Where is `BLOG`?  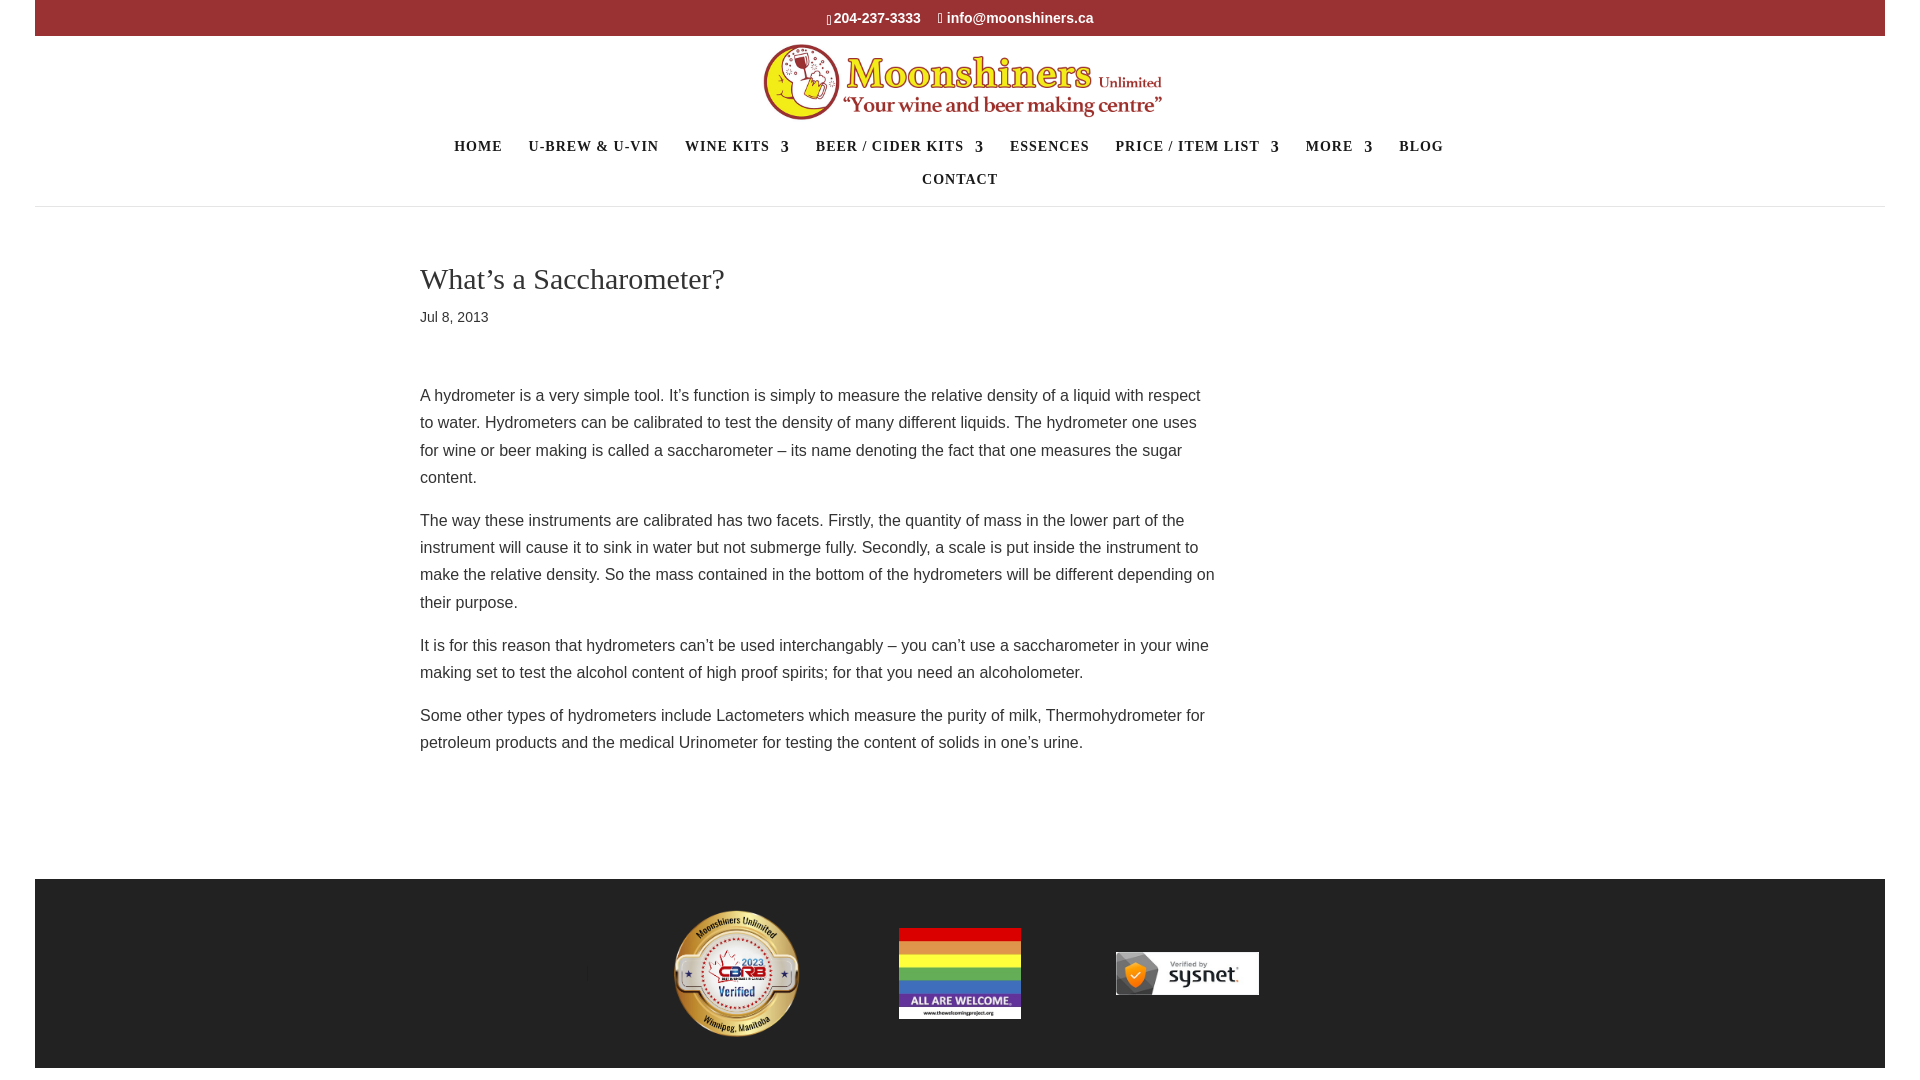
BLOG is located at coordinates (1421, 156).